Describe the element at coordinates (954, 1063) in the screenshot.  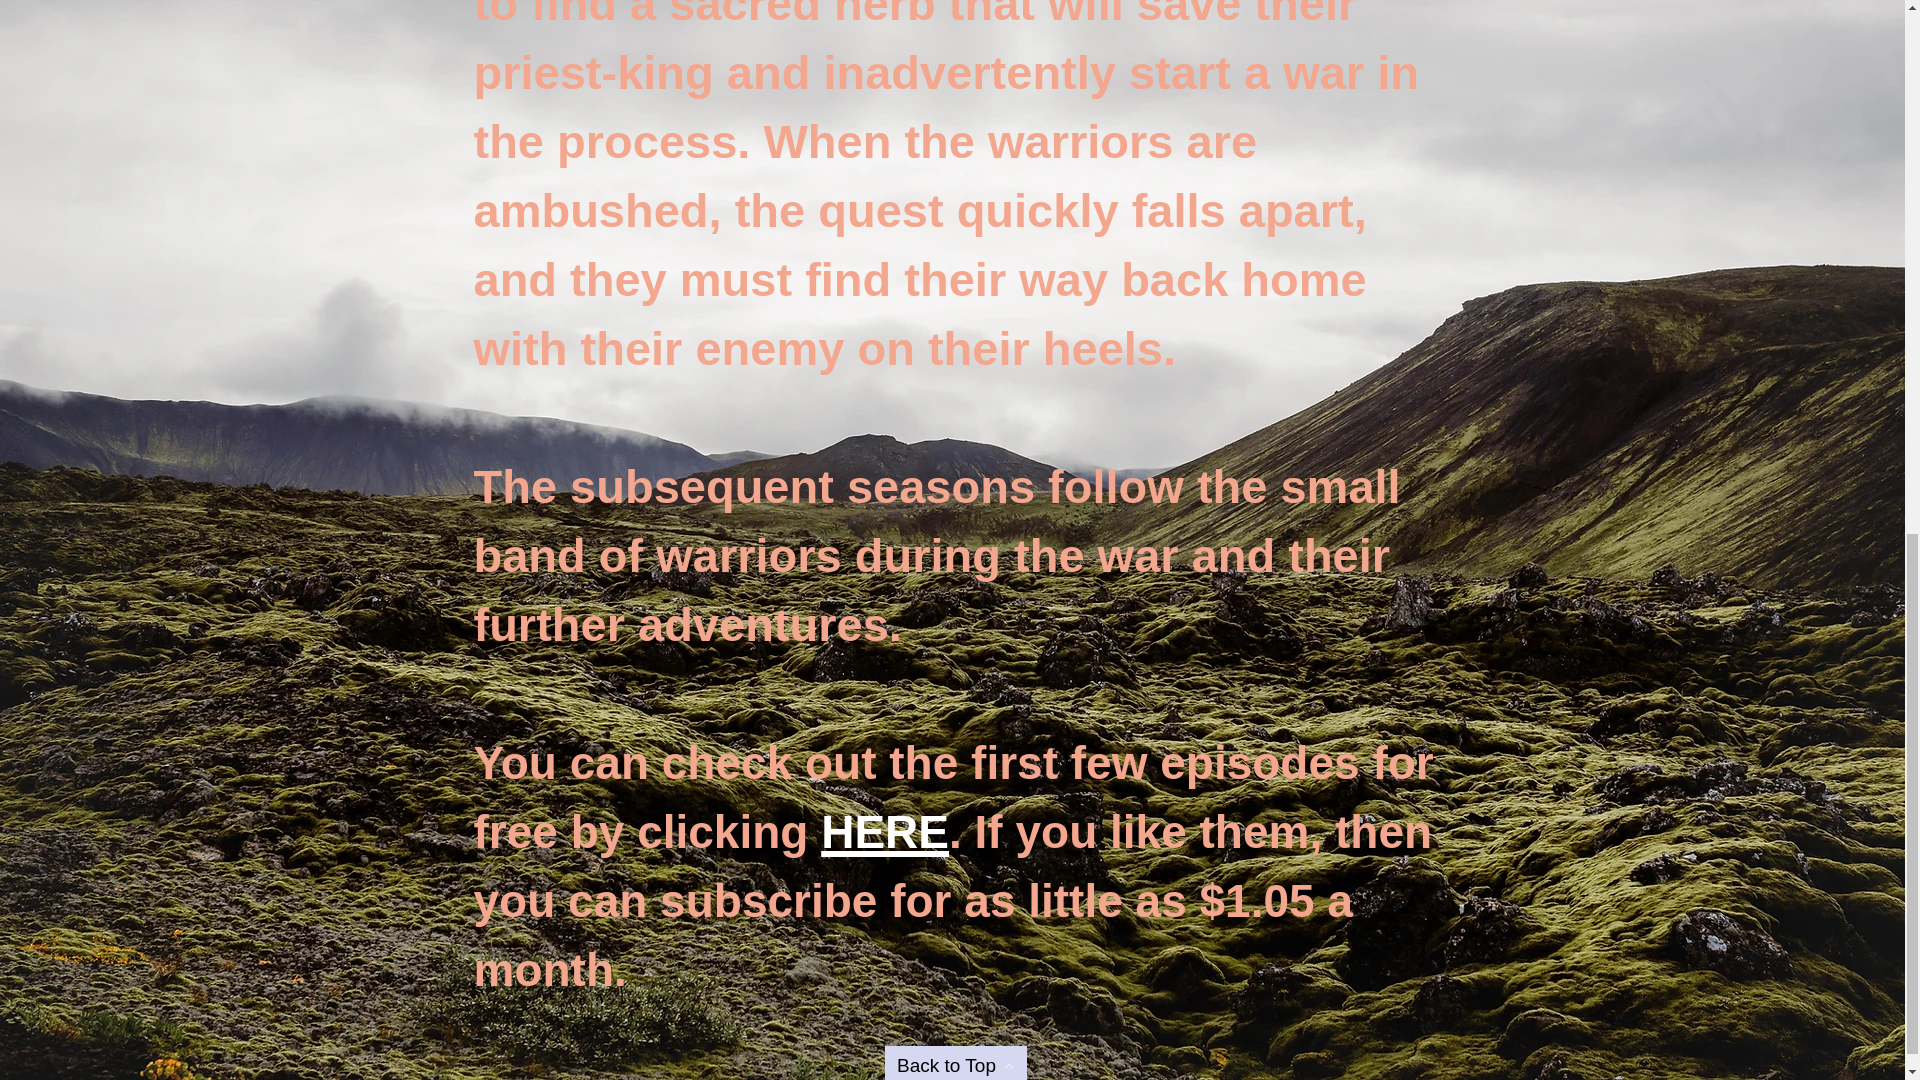
I see `Back to Top` at that location.